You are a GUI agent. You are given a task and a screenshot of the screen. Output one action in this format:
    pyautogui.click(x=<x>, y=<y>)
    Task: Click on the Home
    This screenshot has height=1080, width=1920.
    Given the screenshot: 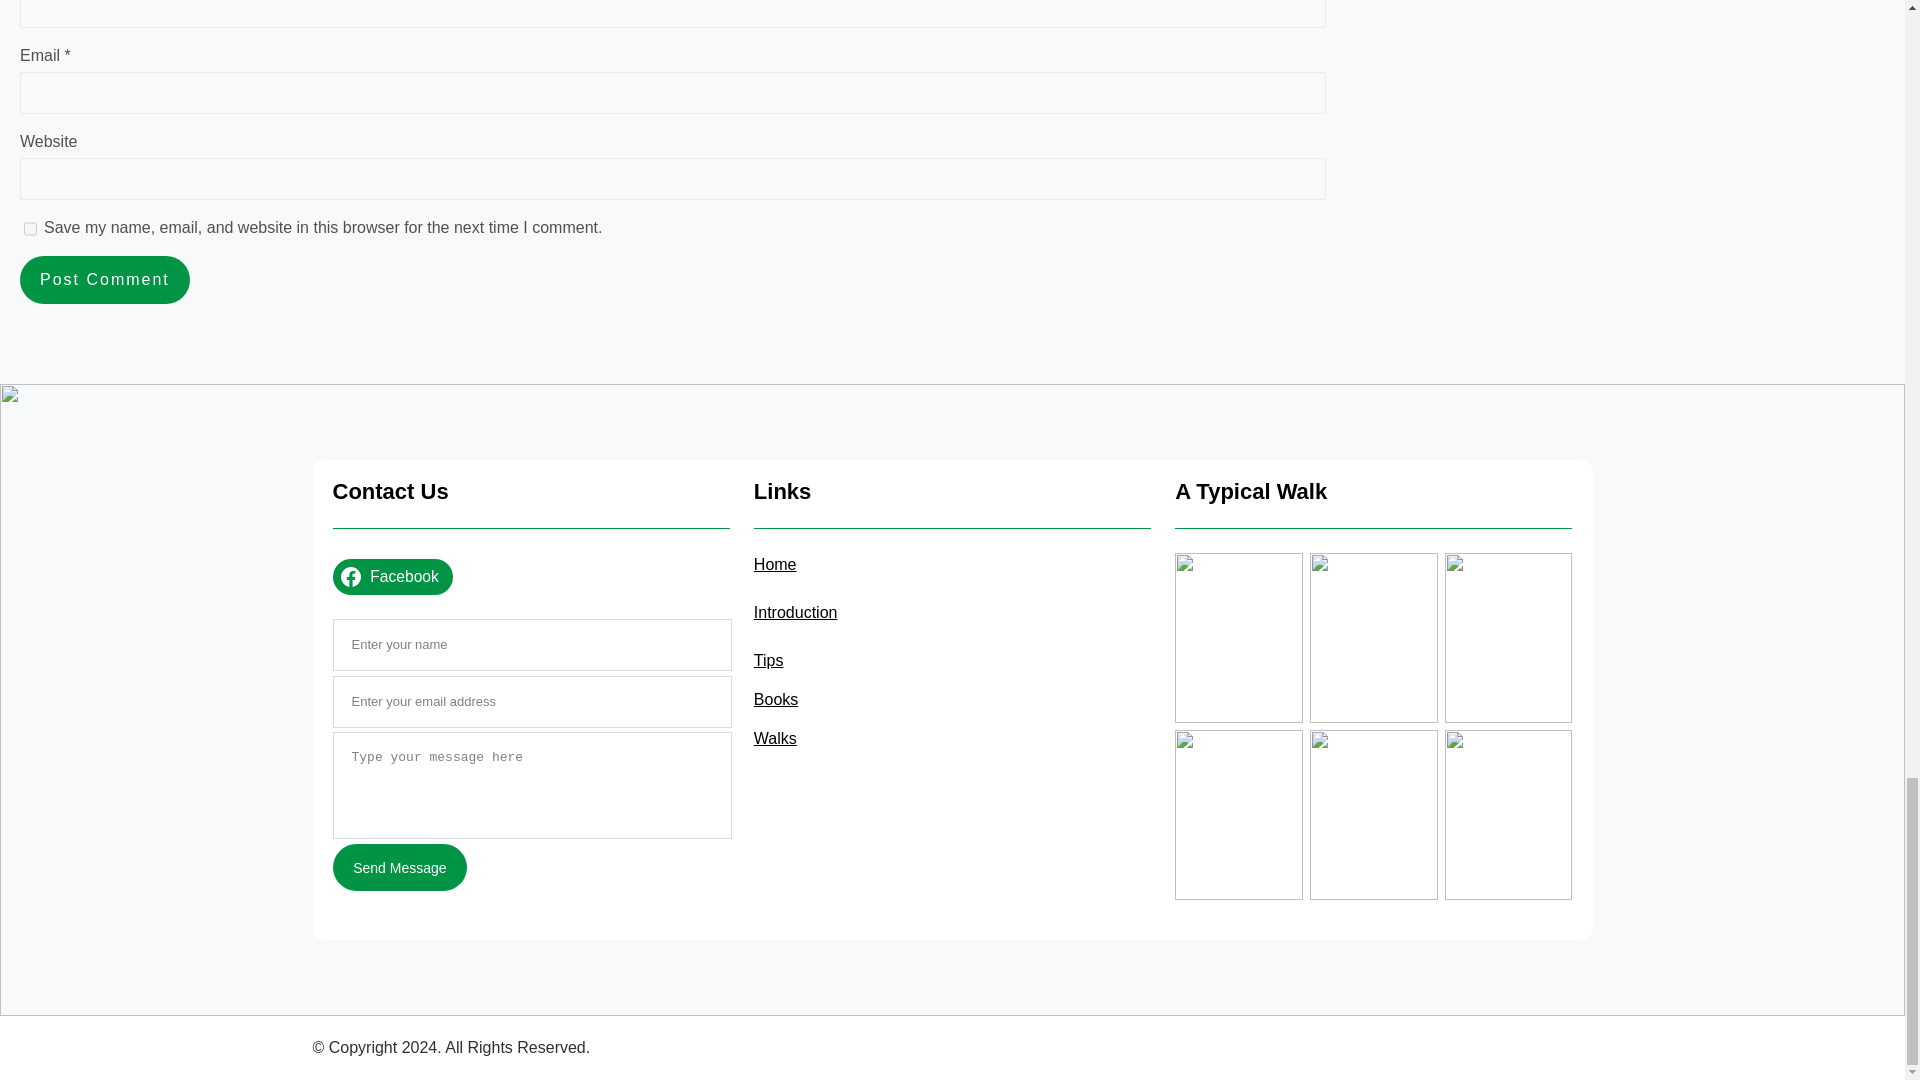 What is the action you would take?
    pyautogui.click(x=775, y=564)
    